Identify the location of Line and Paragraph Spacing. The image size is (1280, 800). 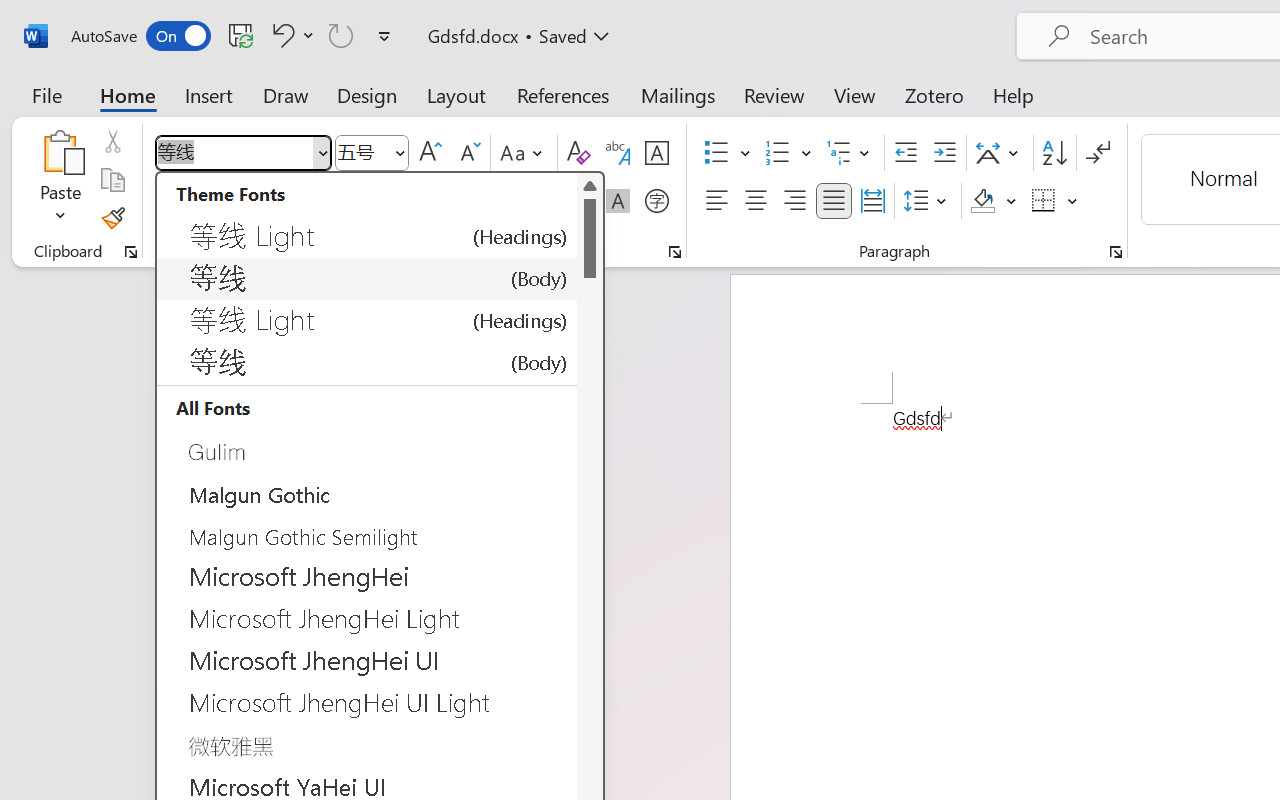
(928, 201).